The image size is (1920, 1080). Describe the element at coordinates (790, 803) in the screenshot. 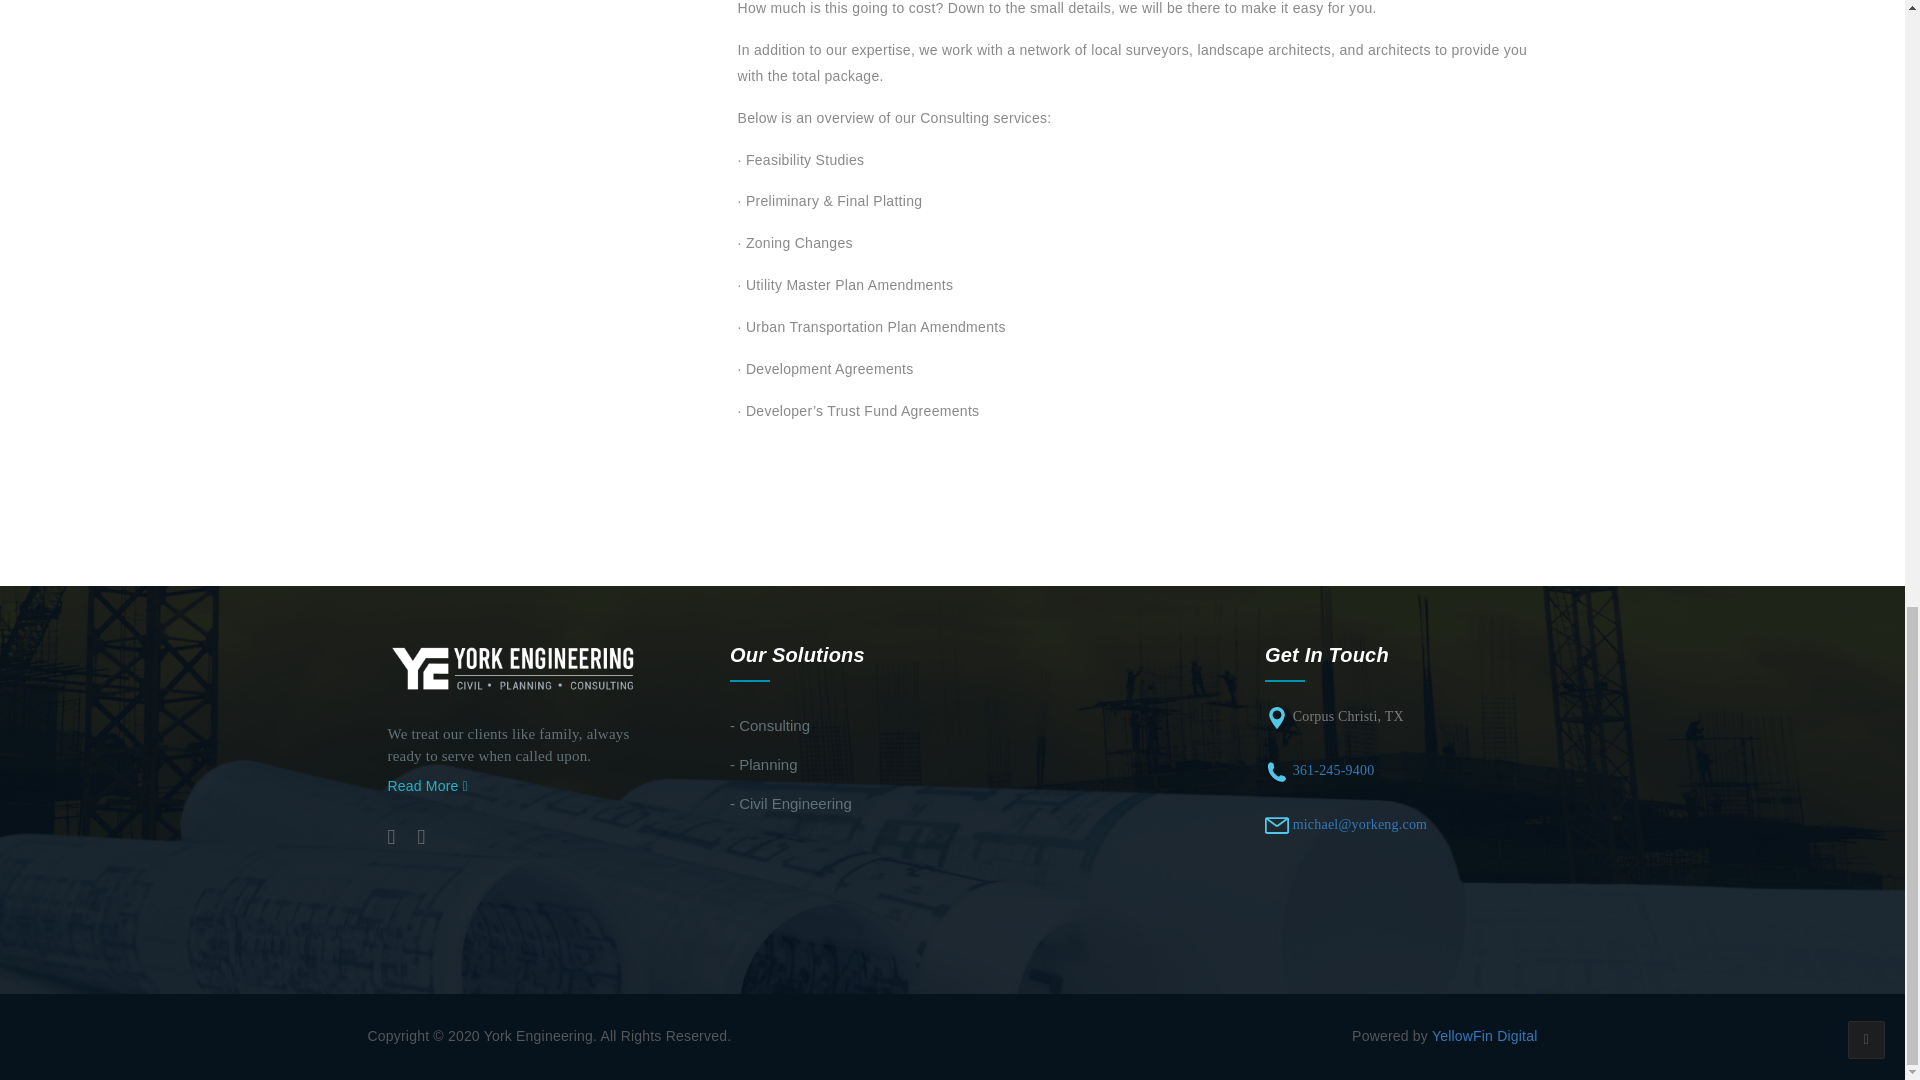

I see `- Civil Engineering` at that location.